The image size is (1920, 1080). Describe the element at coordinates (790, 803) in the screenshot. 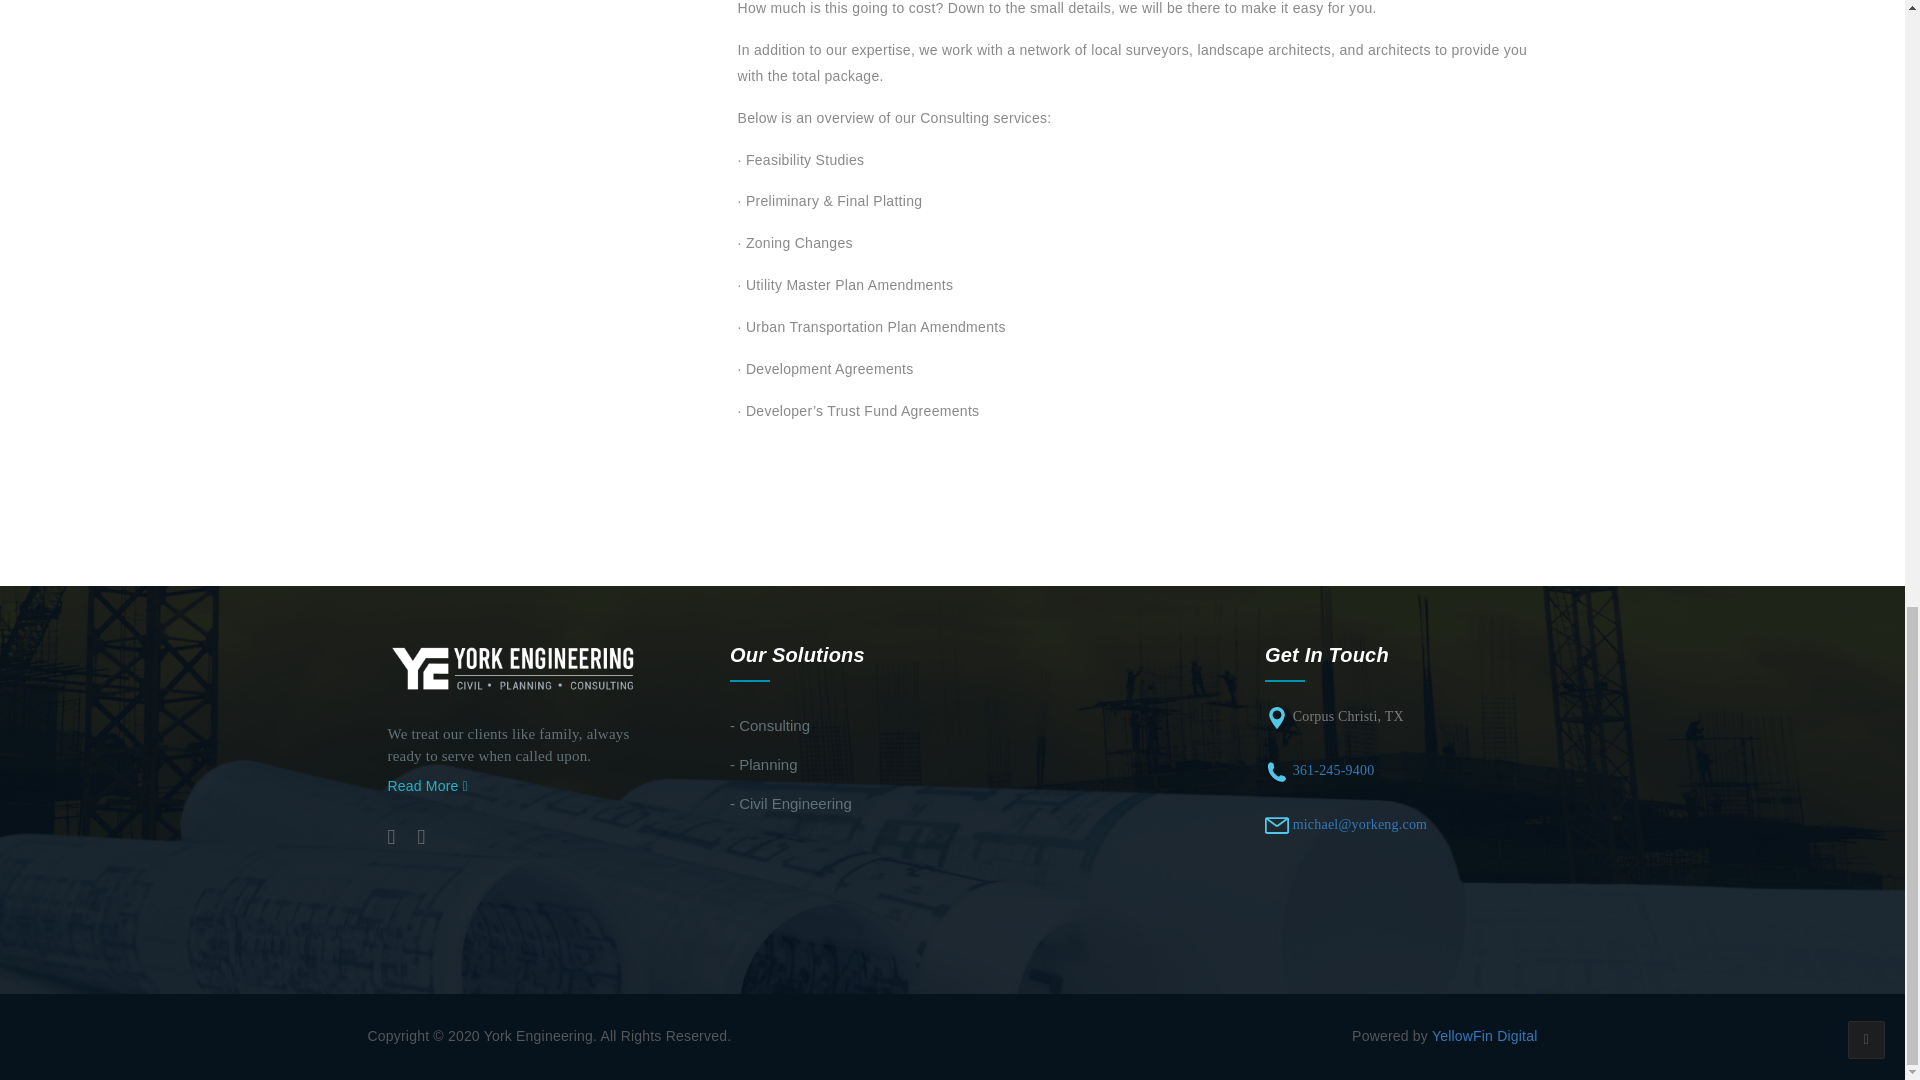

I see `- Civil Engineering` at that location.